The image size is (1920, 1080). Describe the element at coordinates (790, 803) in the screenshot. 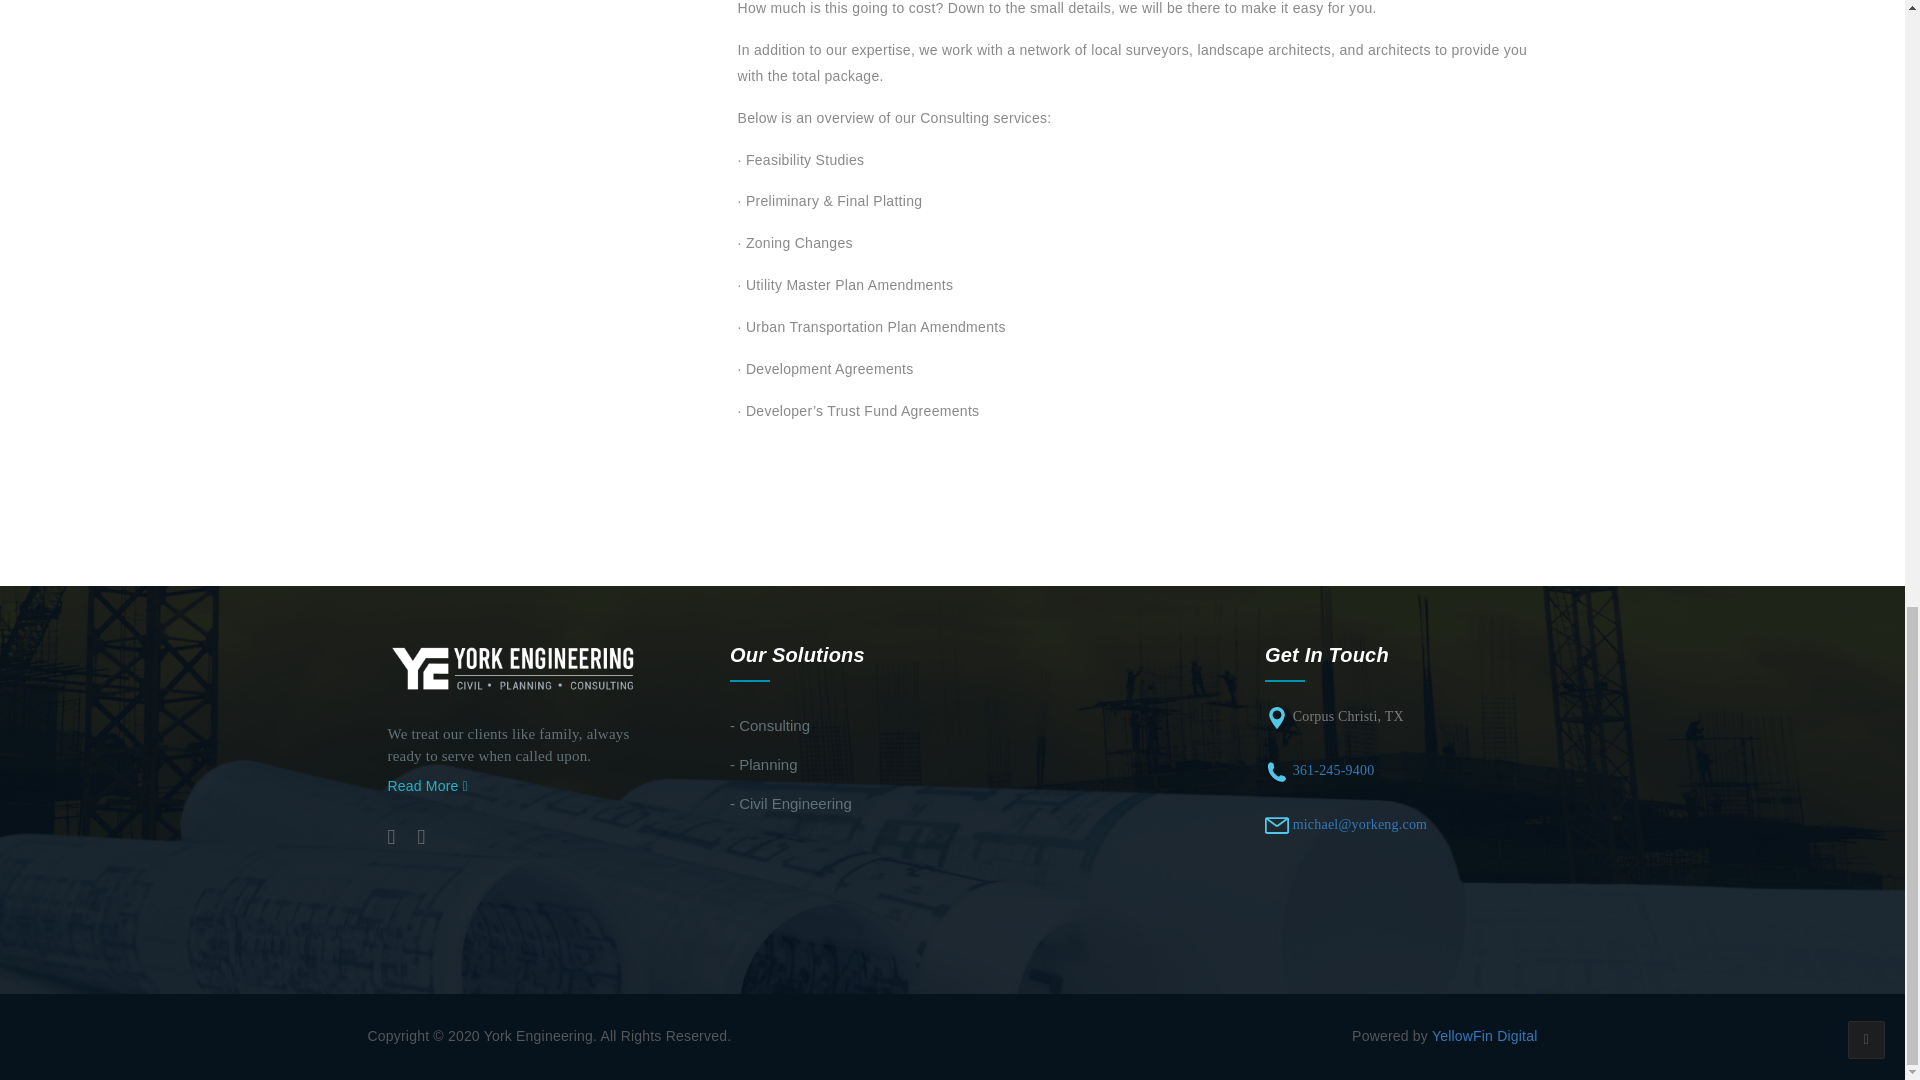

I see `- Civil Engineering` at that location.